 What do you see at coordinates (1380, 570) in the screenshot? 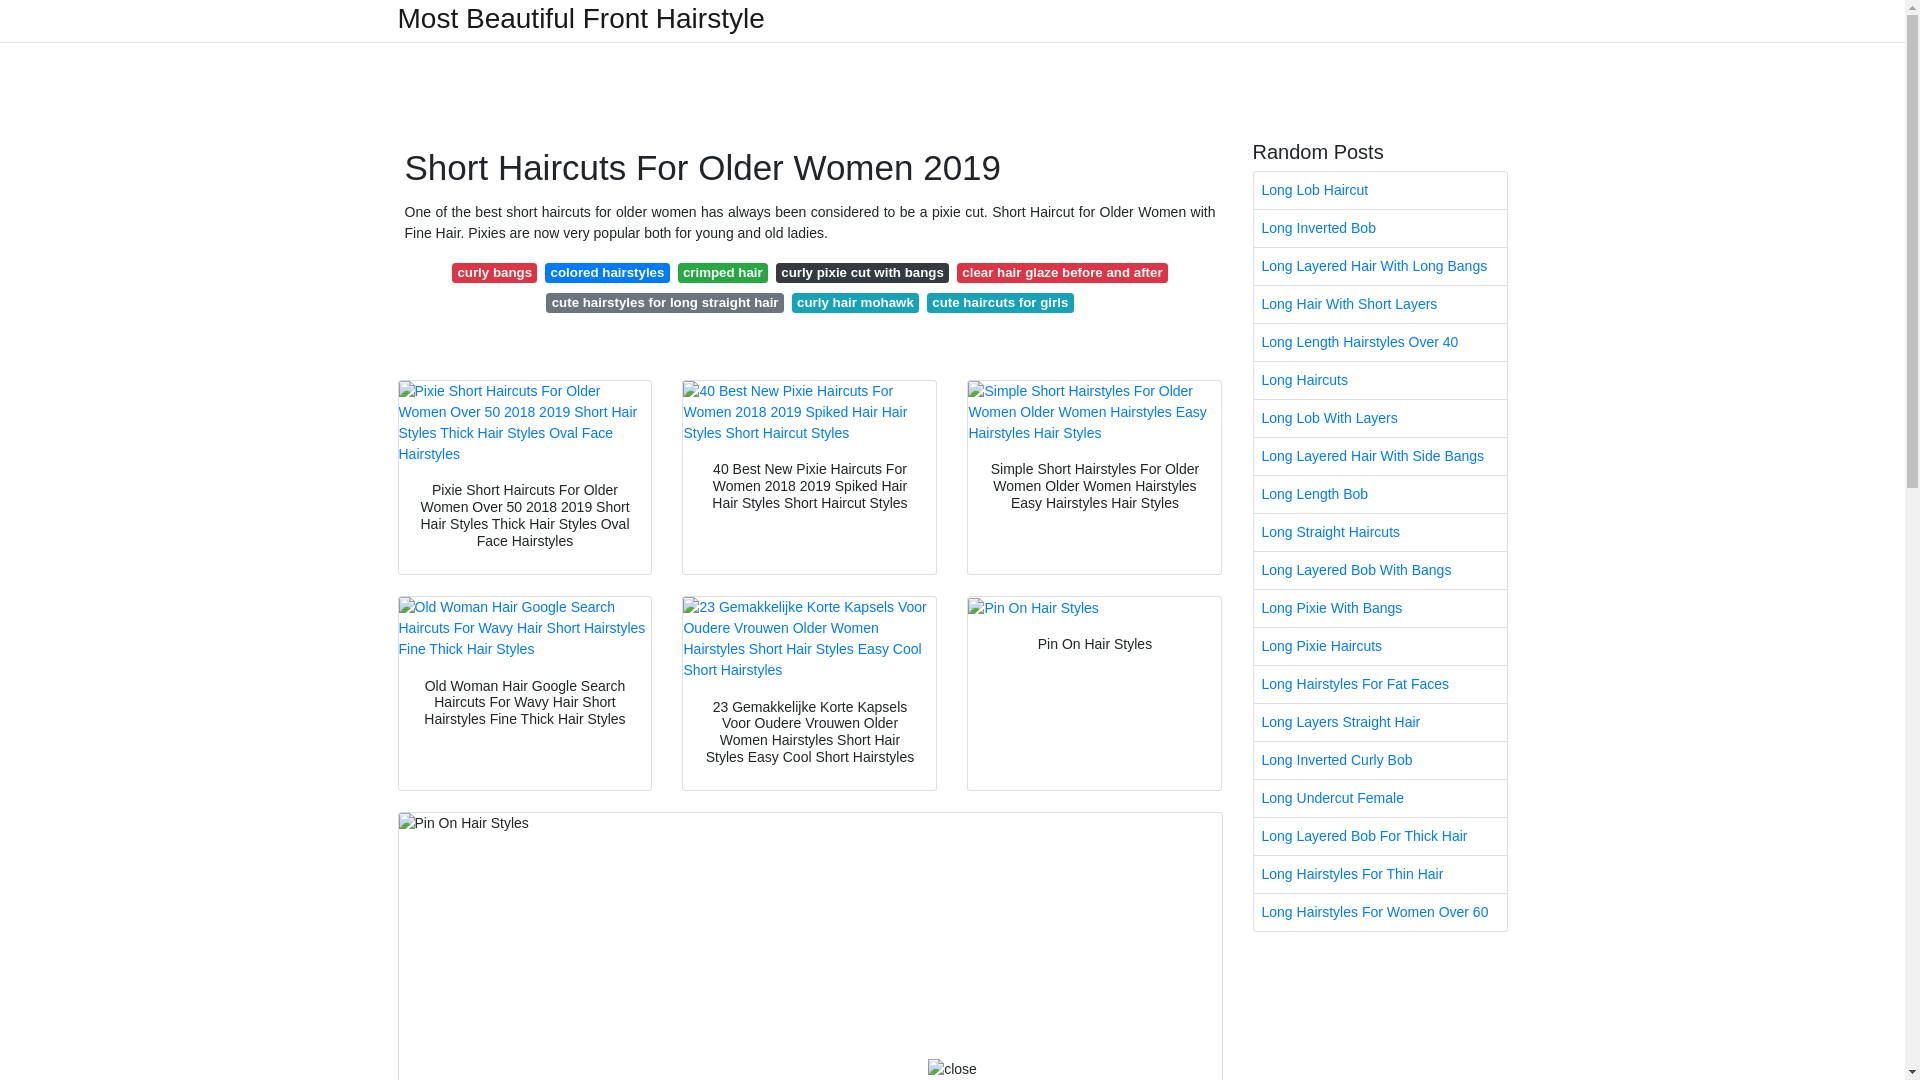
I see `Long Layered Bob With Bangs` at bounding box center [1380, 570].